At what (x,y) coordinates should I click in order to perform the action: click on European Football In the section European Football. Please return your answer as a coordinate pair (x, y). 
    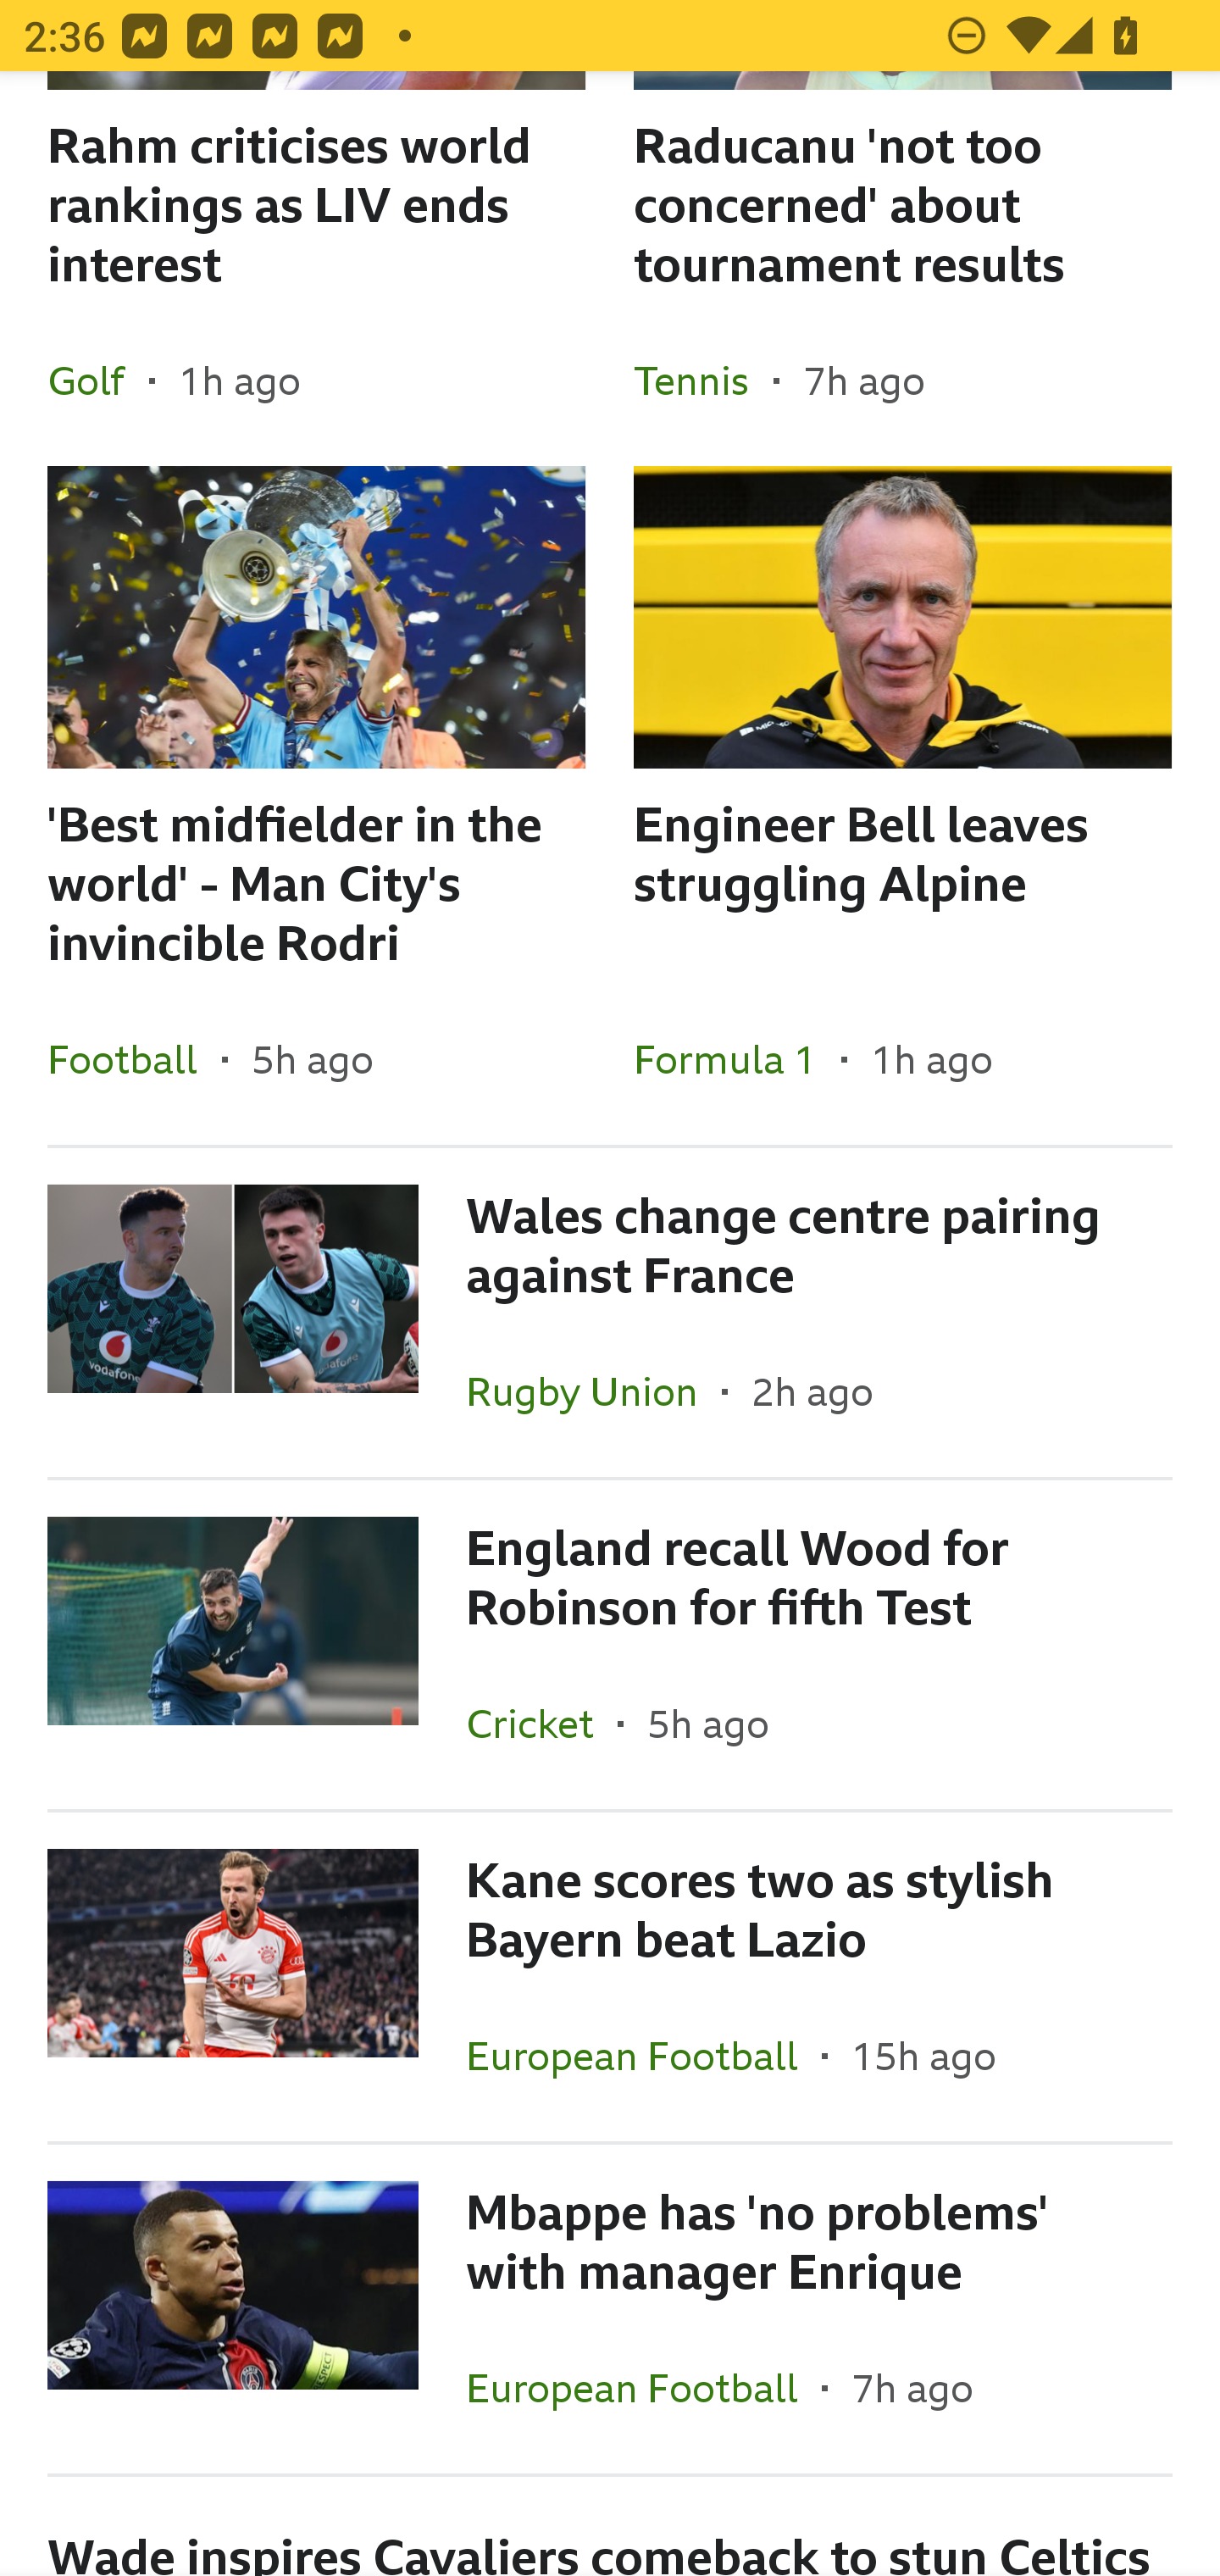
    Looking at the image, I should click on (644, 2056).